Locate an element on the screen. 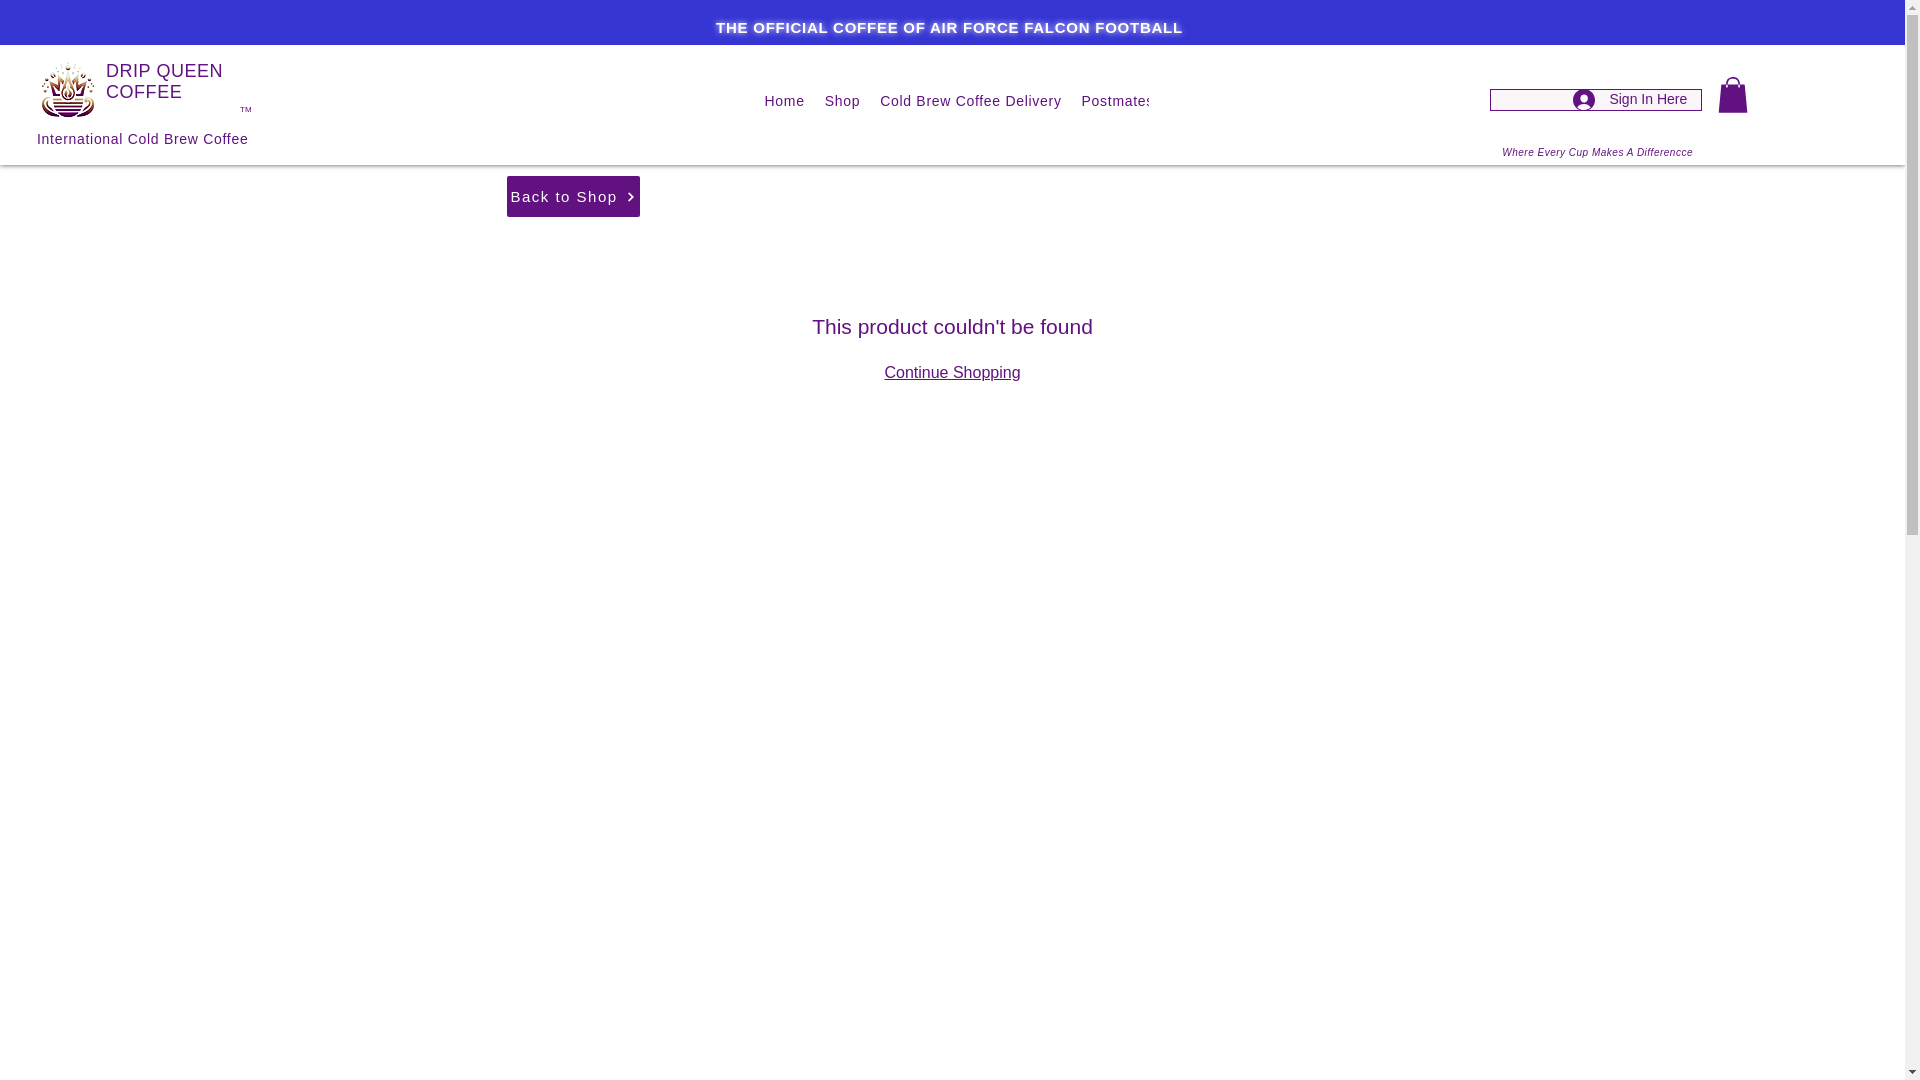 The image size is (1920, 1080). Shop is located at coordinates (843, 101).